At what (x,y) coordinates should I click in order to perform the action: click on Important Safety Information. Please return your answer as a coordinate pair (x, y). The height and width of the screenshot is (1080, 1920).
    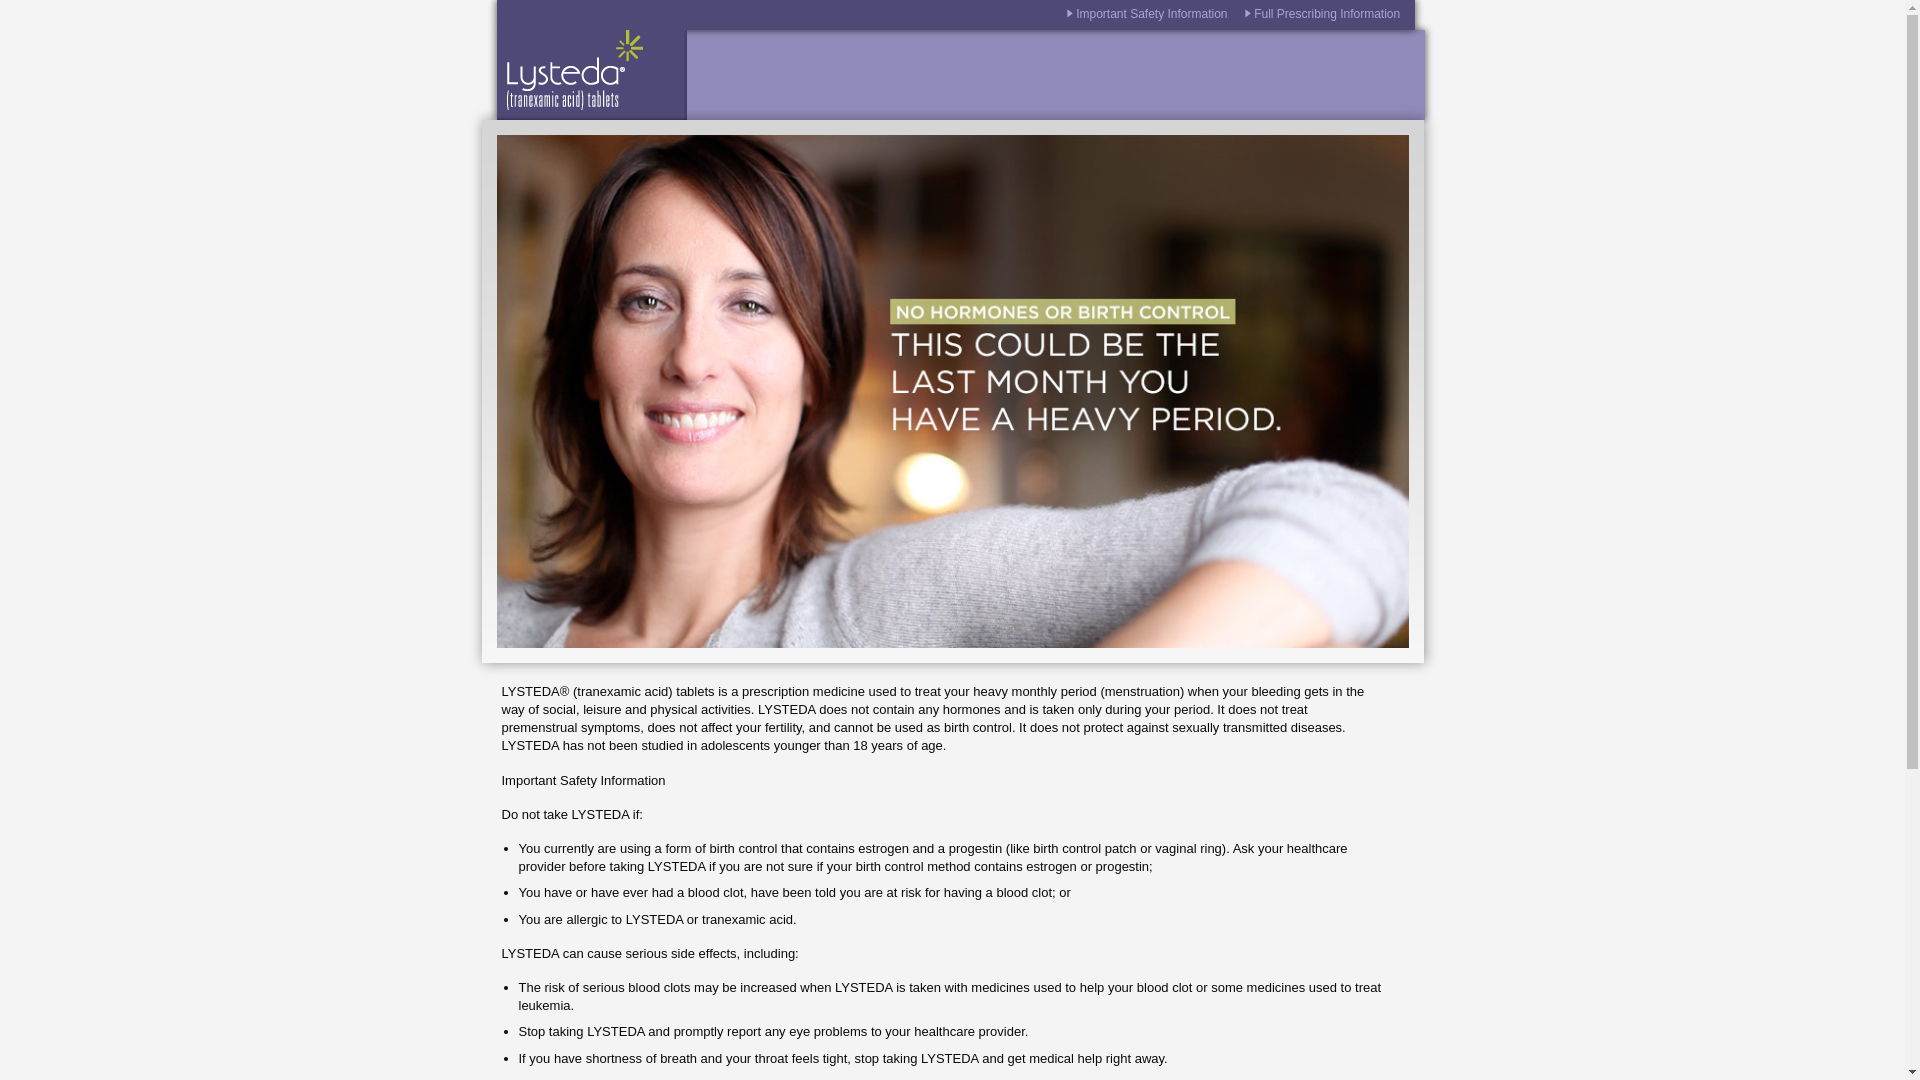
    Looking at the image, I should click on (1150, 13).